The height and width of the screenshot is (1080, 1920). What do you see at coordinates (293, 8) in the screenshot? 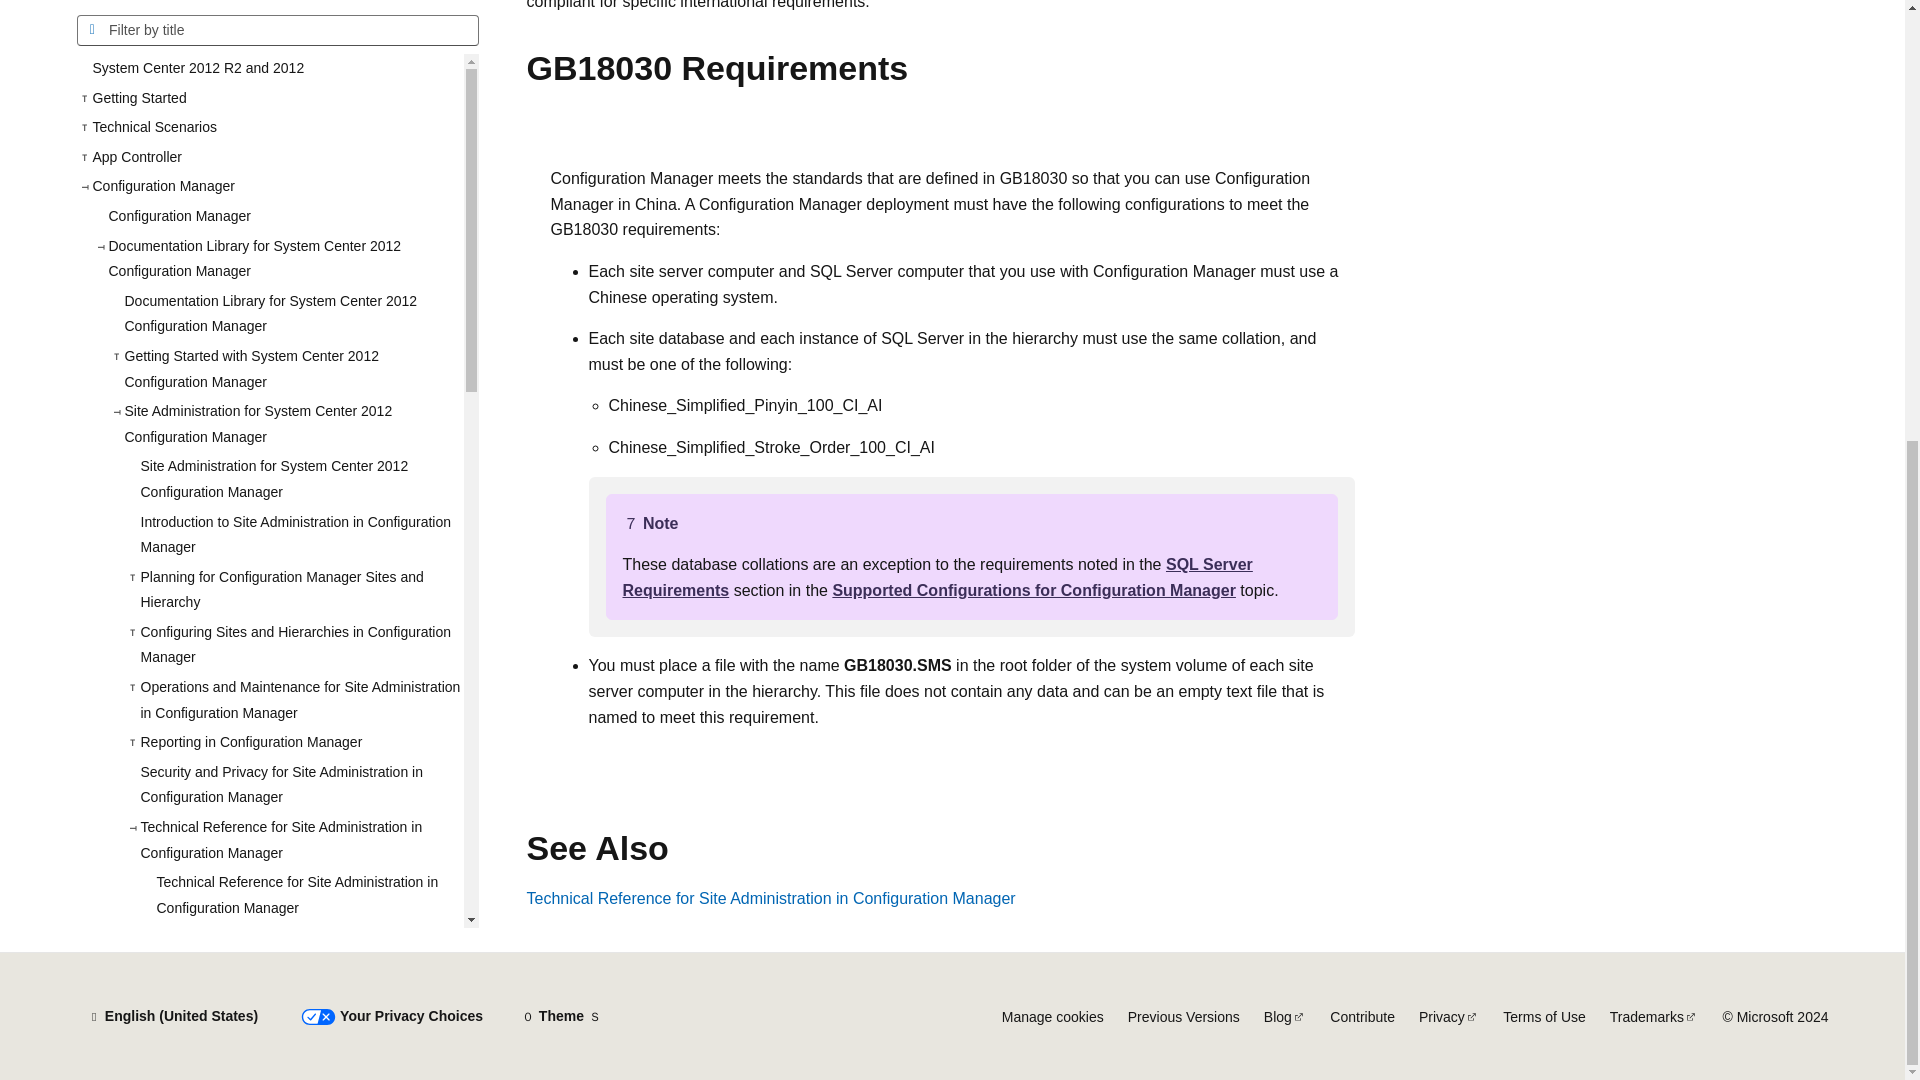
I see `Introduction to Site Administration in Configuration Manager` at bounding box center [293, 8].